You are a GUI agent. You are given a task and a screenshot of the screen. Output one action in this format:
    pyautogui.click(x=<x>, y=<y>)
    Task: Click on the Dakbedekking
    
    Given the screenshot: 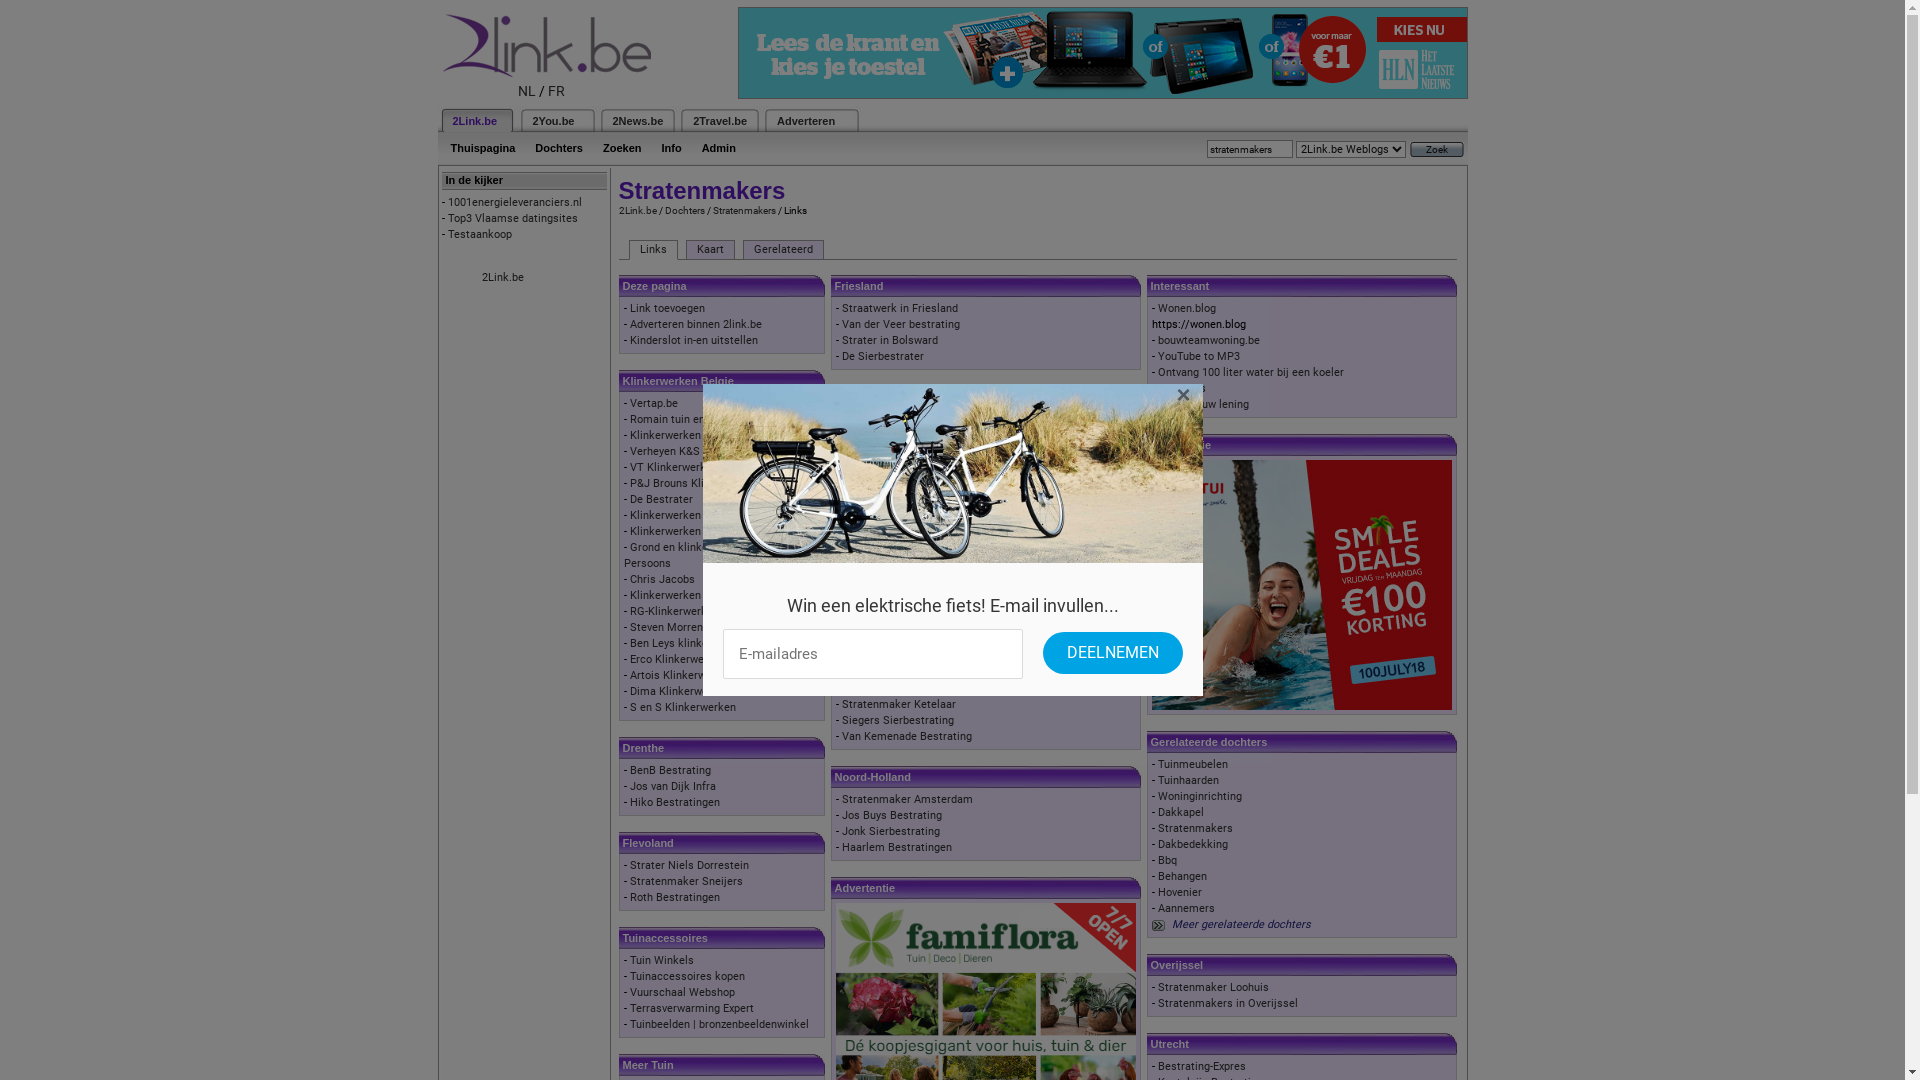 What is the action you would take?
    pyautogui.click(x=1193, y=844)
    